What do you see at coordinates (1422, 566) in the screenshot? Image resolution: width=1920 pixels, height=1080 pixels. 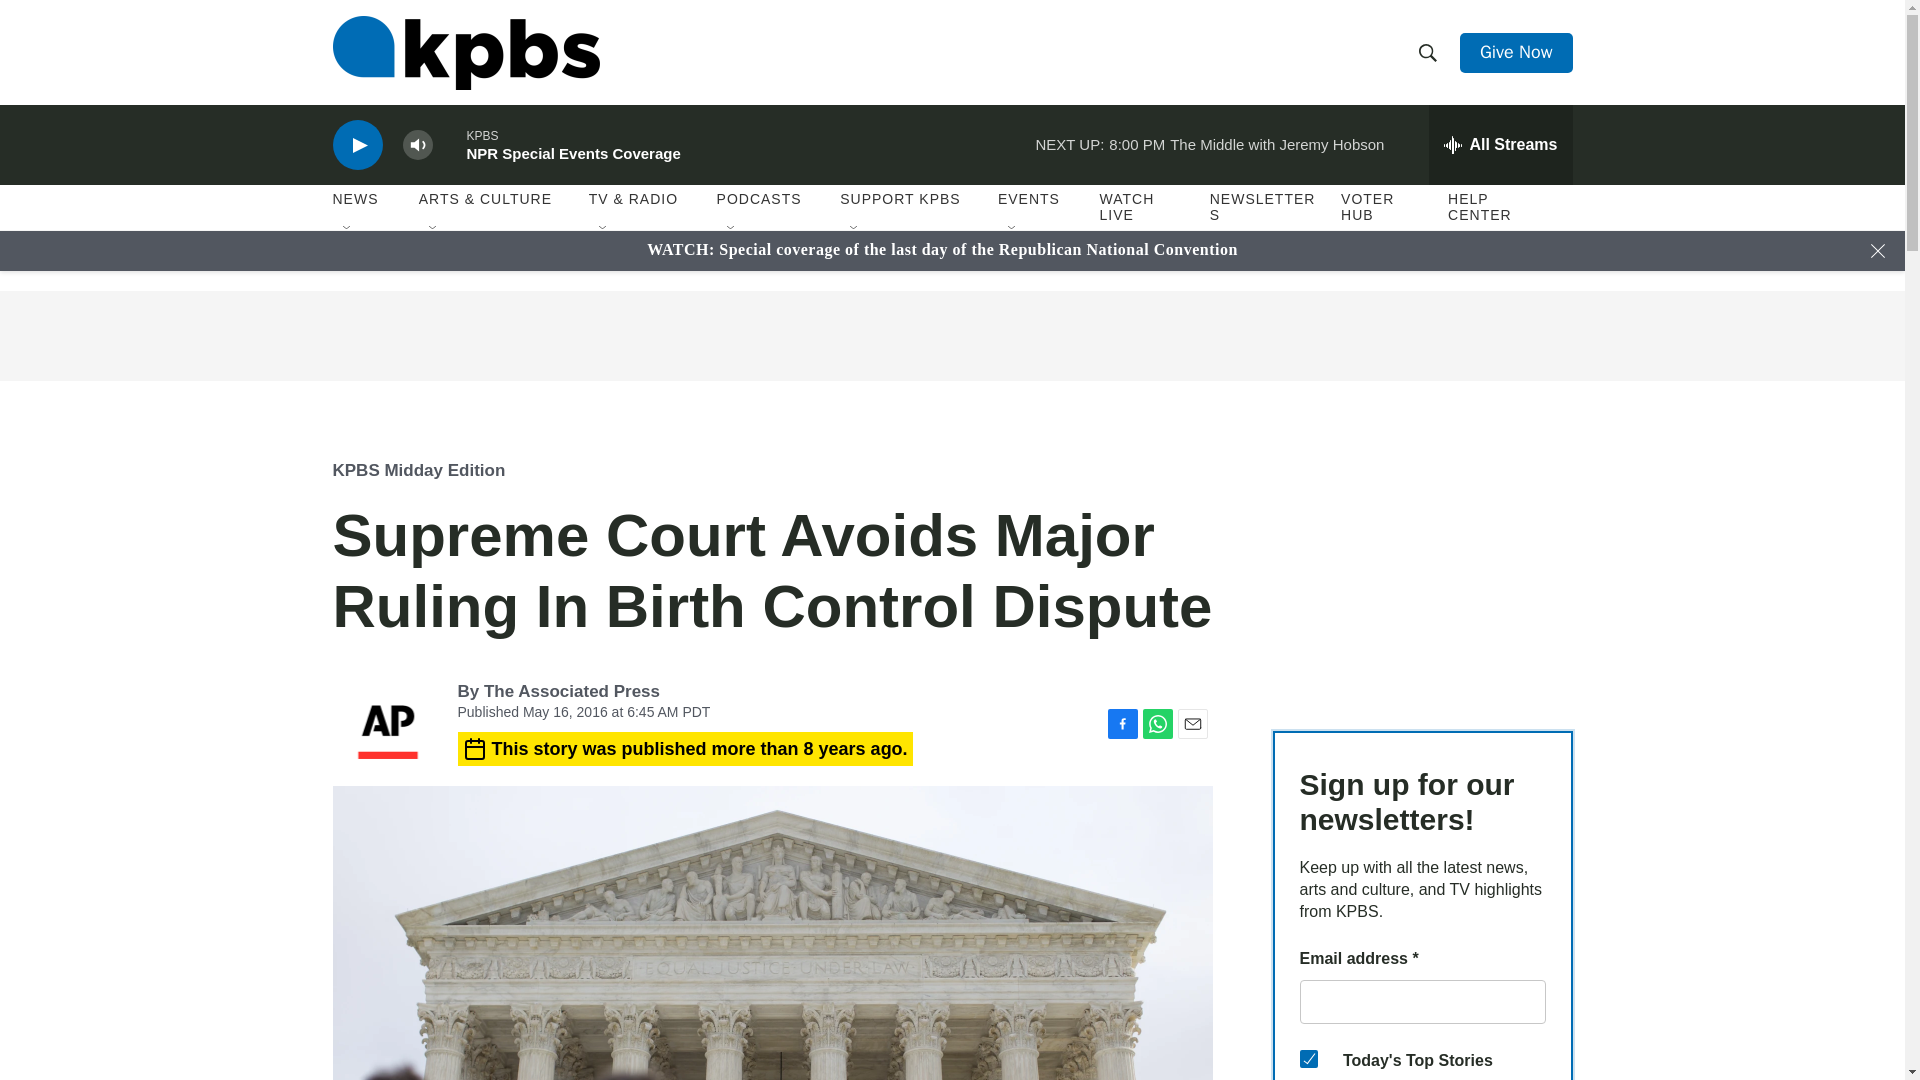 I see `3rd party ad content` at bounding box center [1422, 566].